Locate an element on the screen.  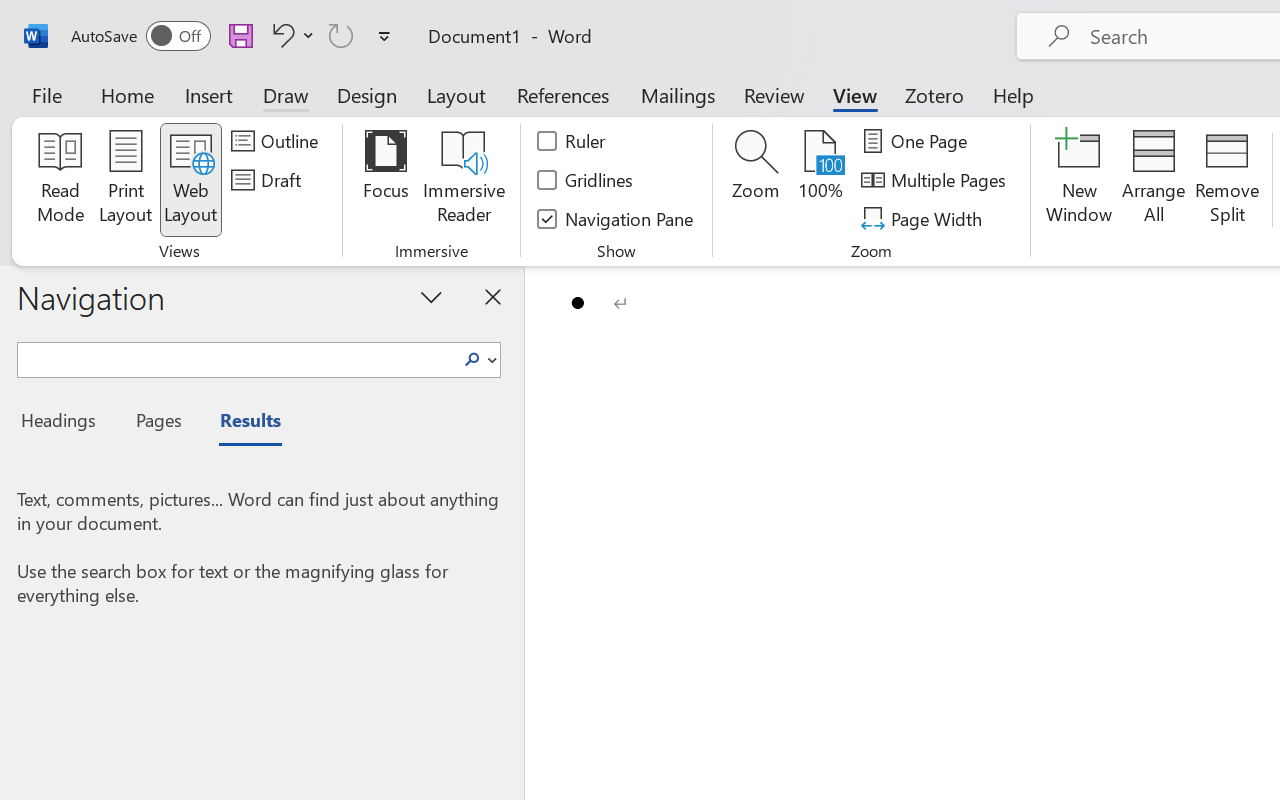
Remove Split is located at coordinates (1227, 180).